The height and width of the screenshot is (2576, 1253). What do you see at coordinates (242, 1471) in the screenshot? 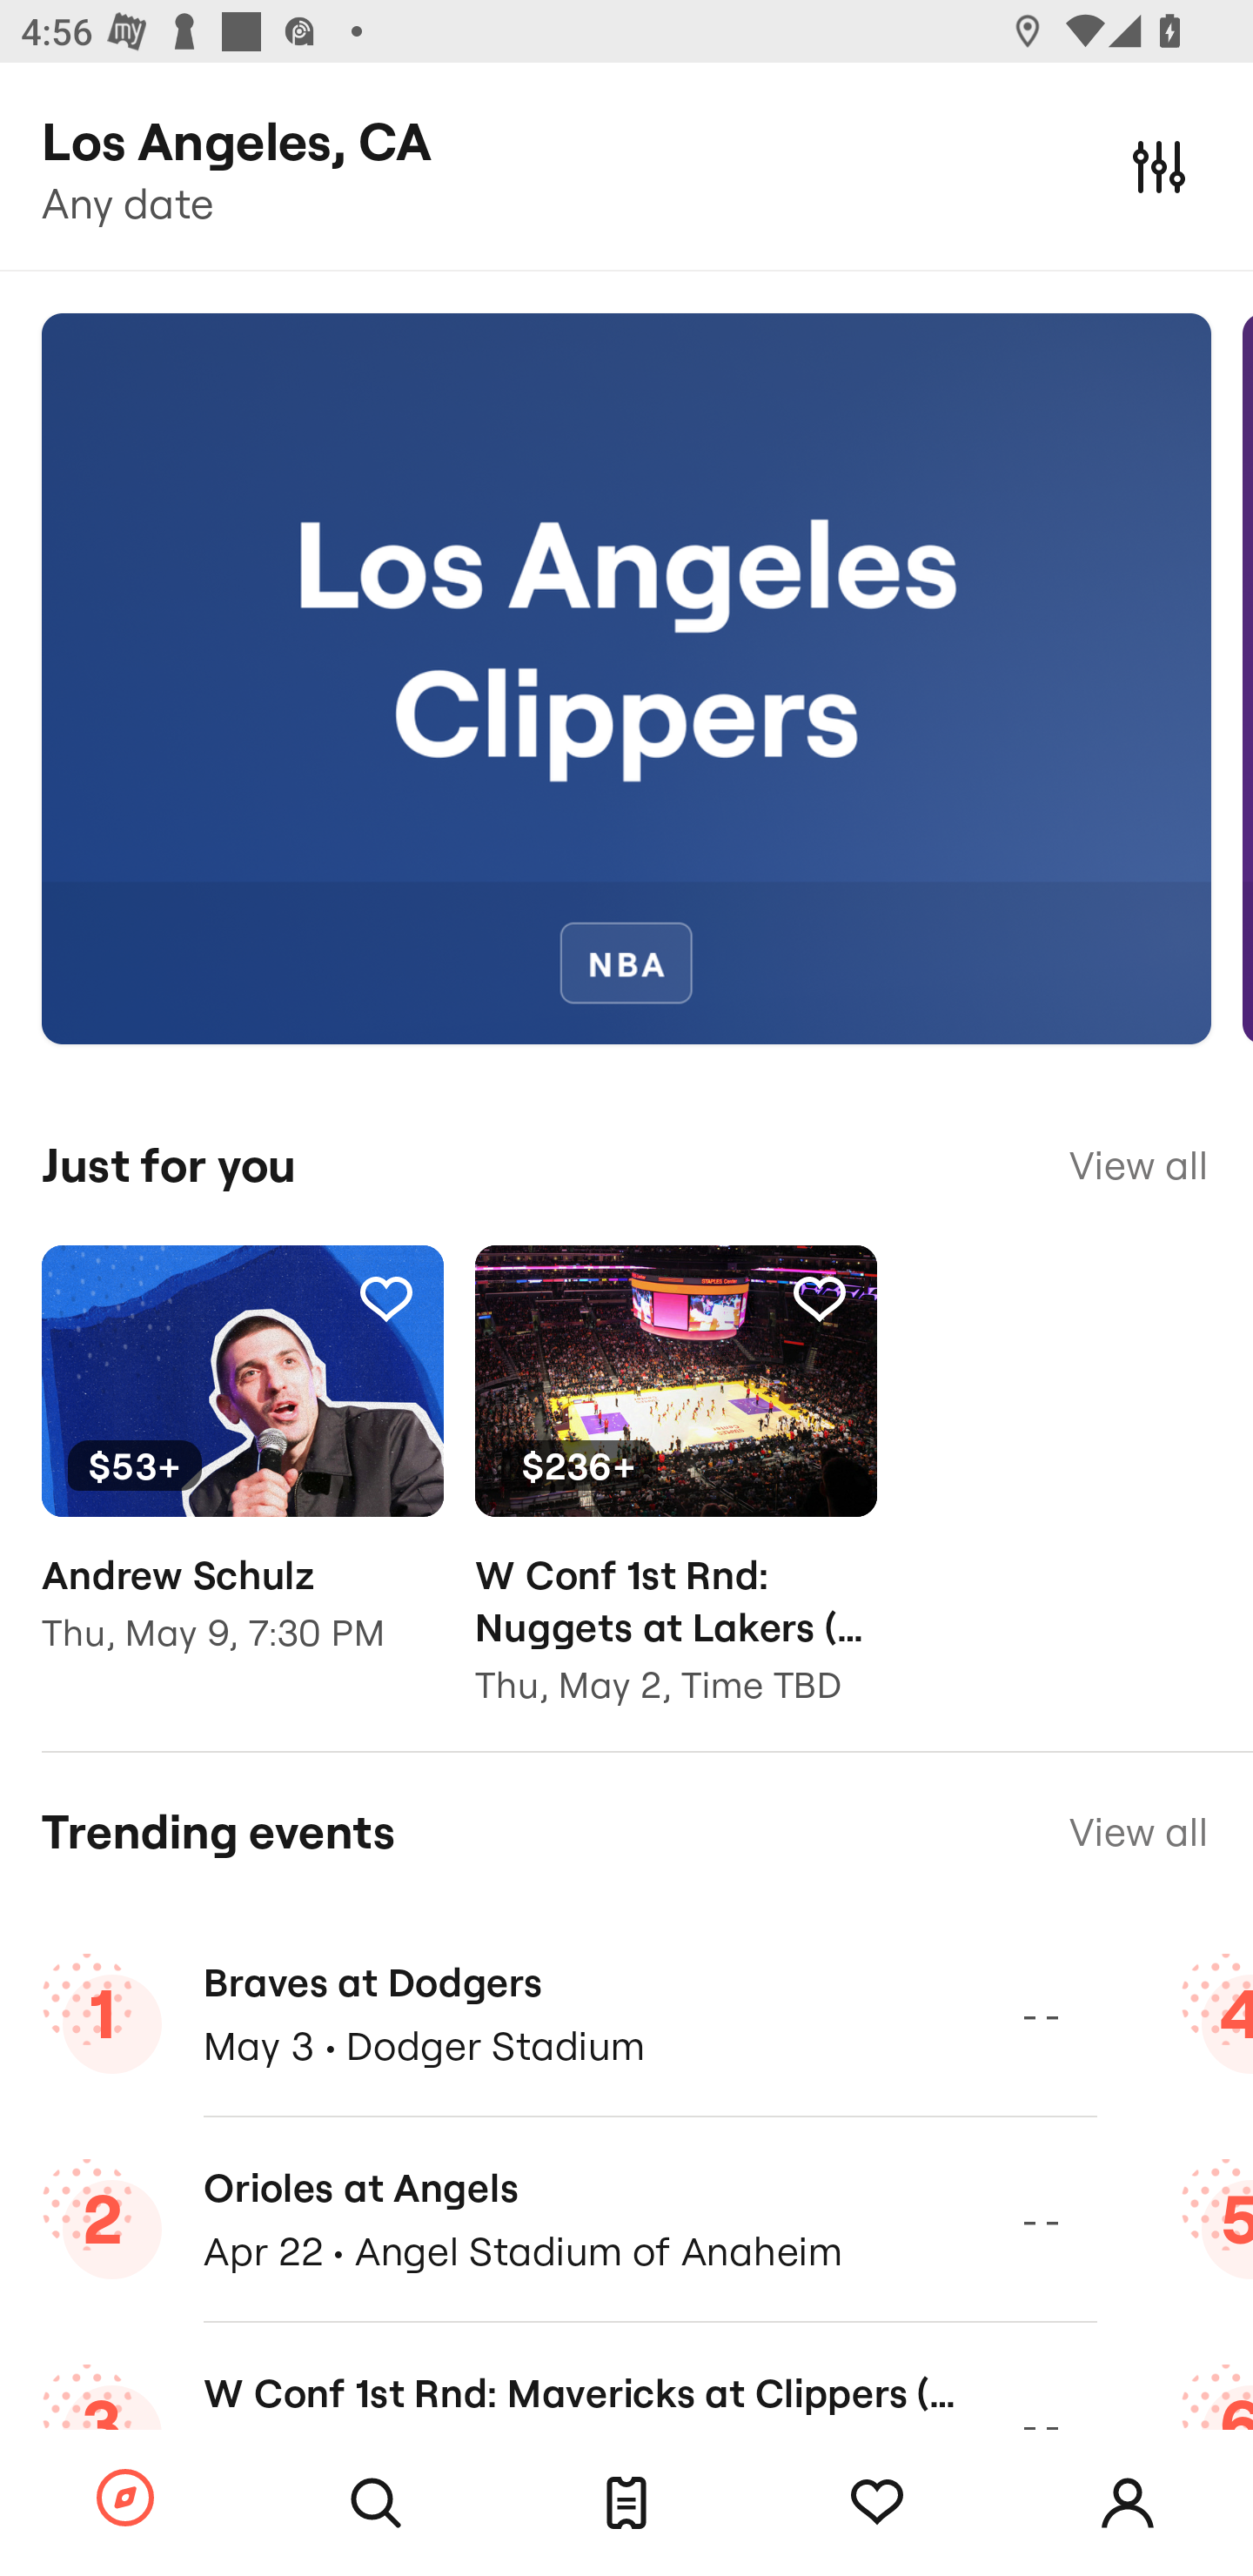
I see `Tracking $53+ Andrew Schulz Thu, May 9, 7:30 PM` at bounding box center [242, 1471].